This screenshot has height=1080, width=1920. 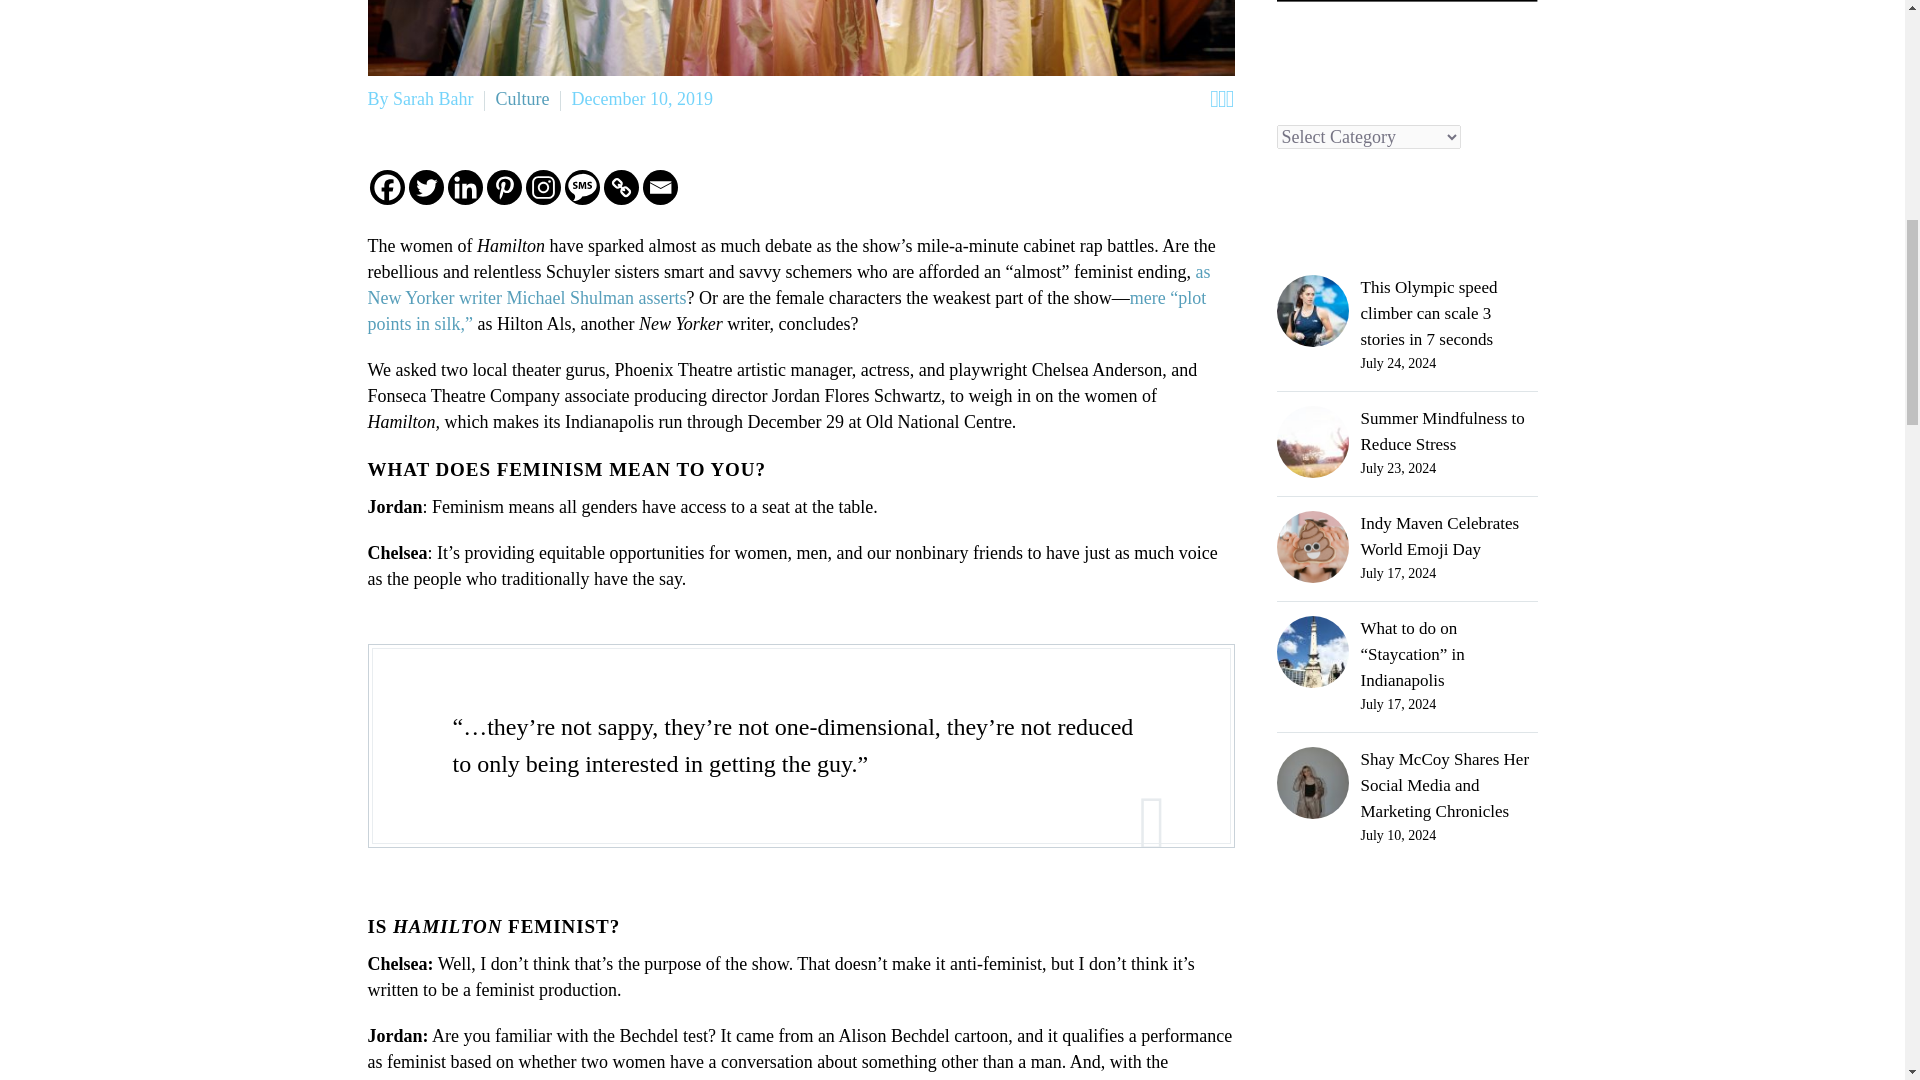 I want to click on Facebook, so click(x=388, y=187).